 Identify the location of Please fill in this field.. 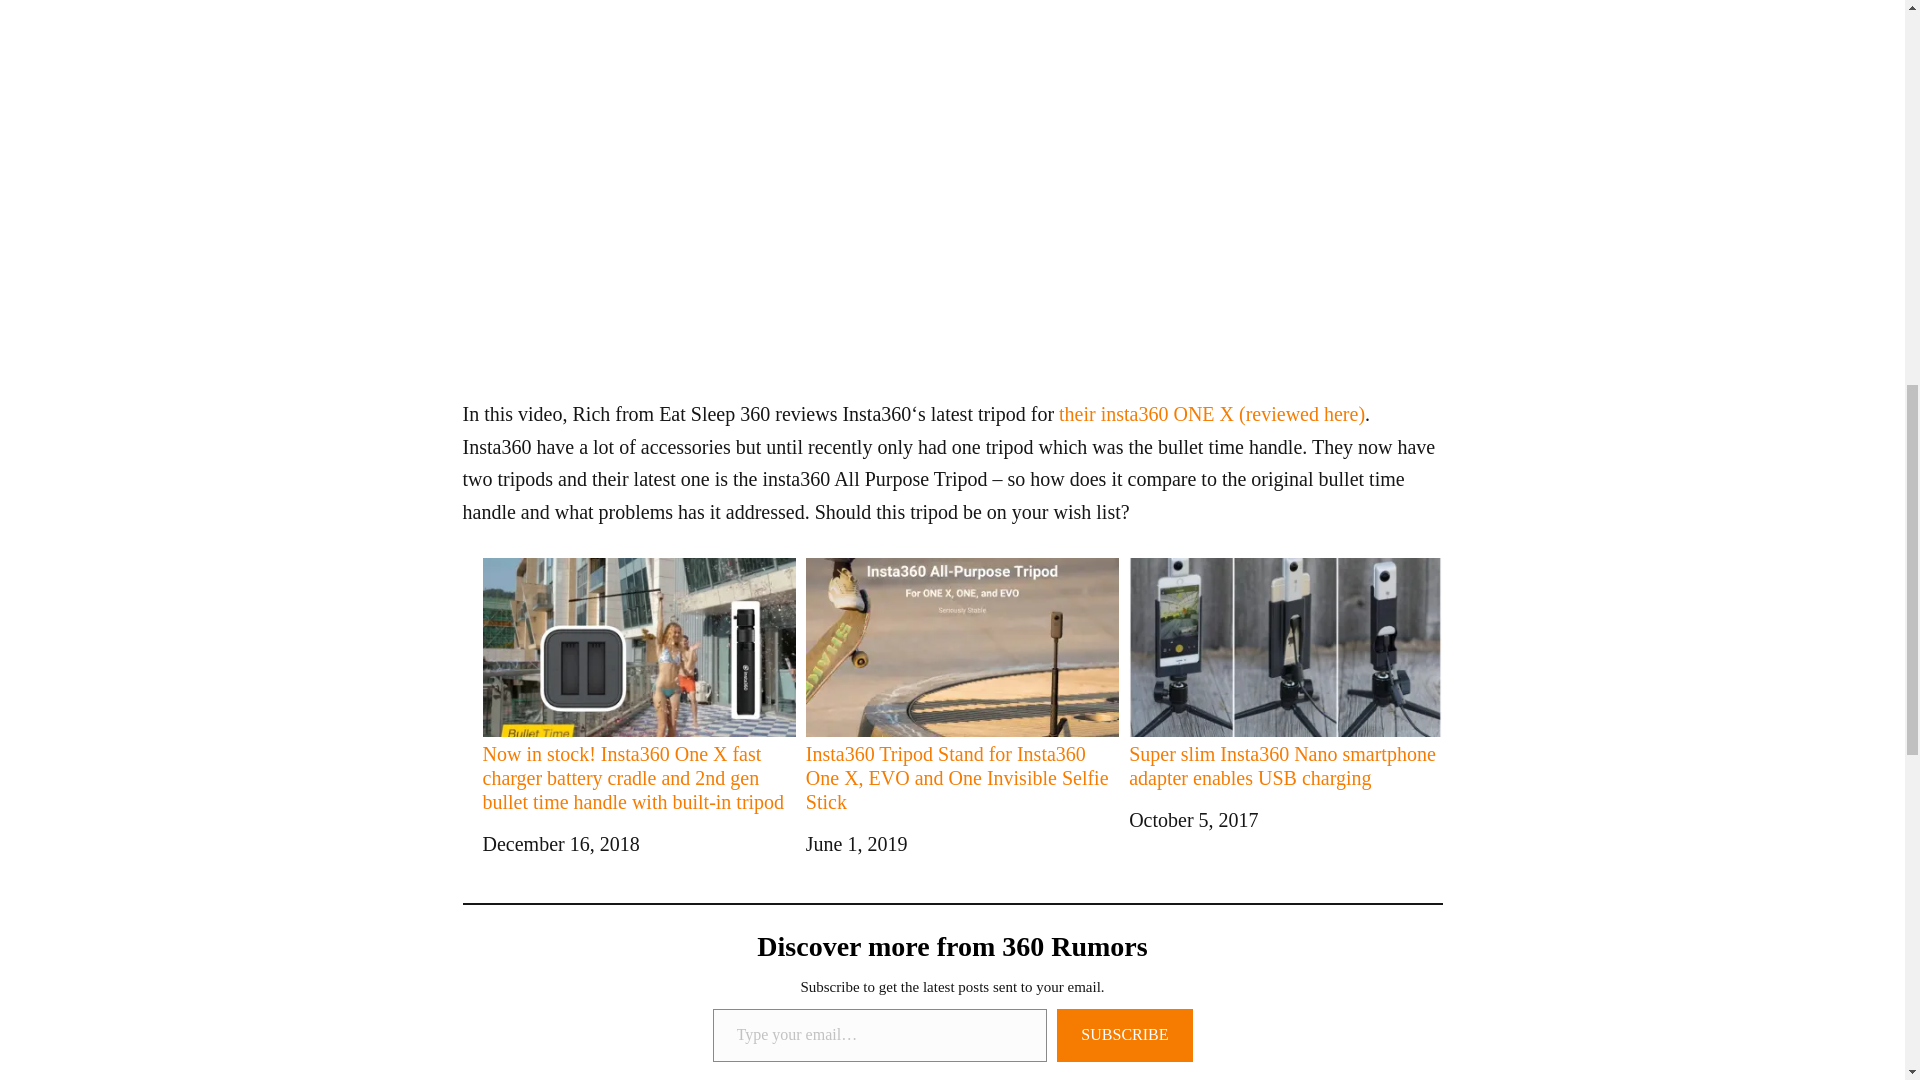
(879, 1034).